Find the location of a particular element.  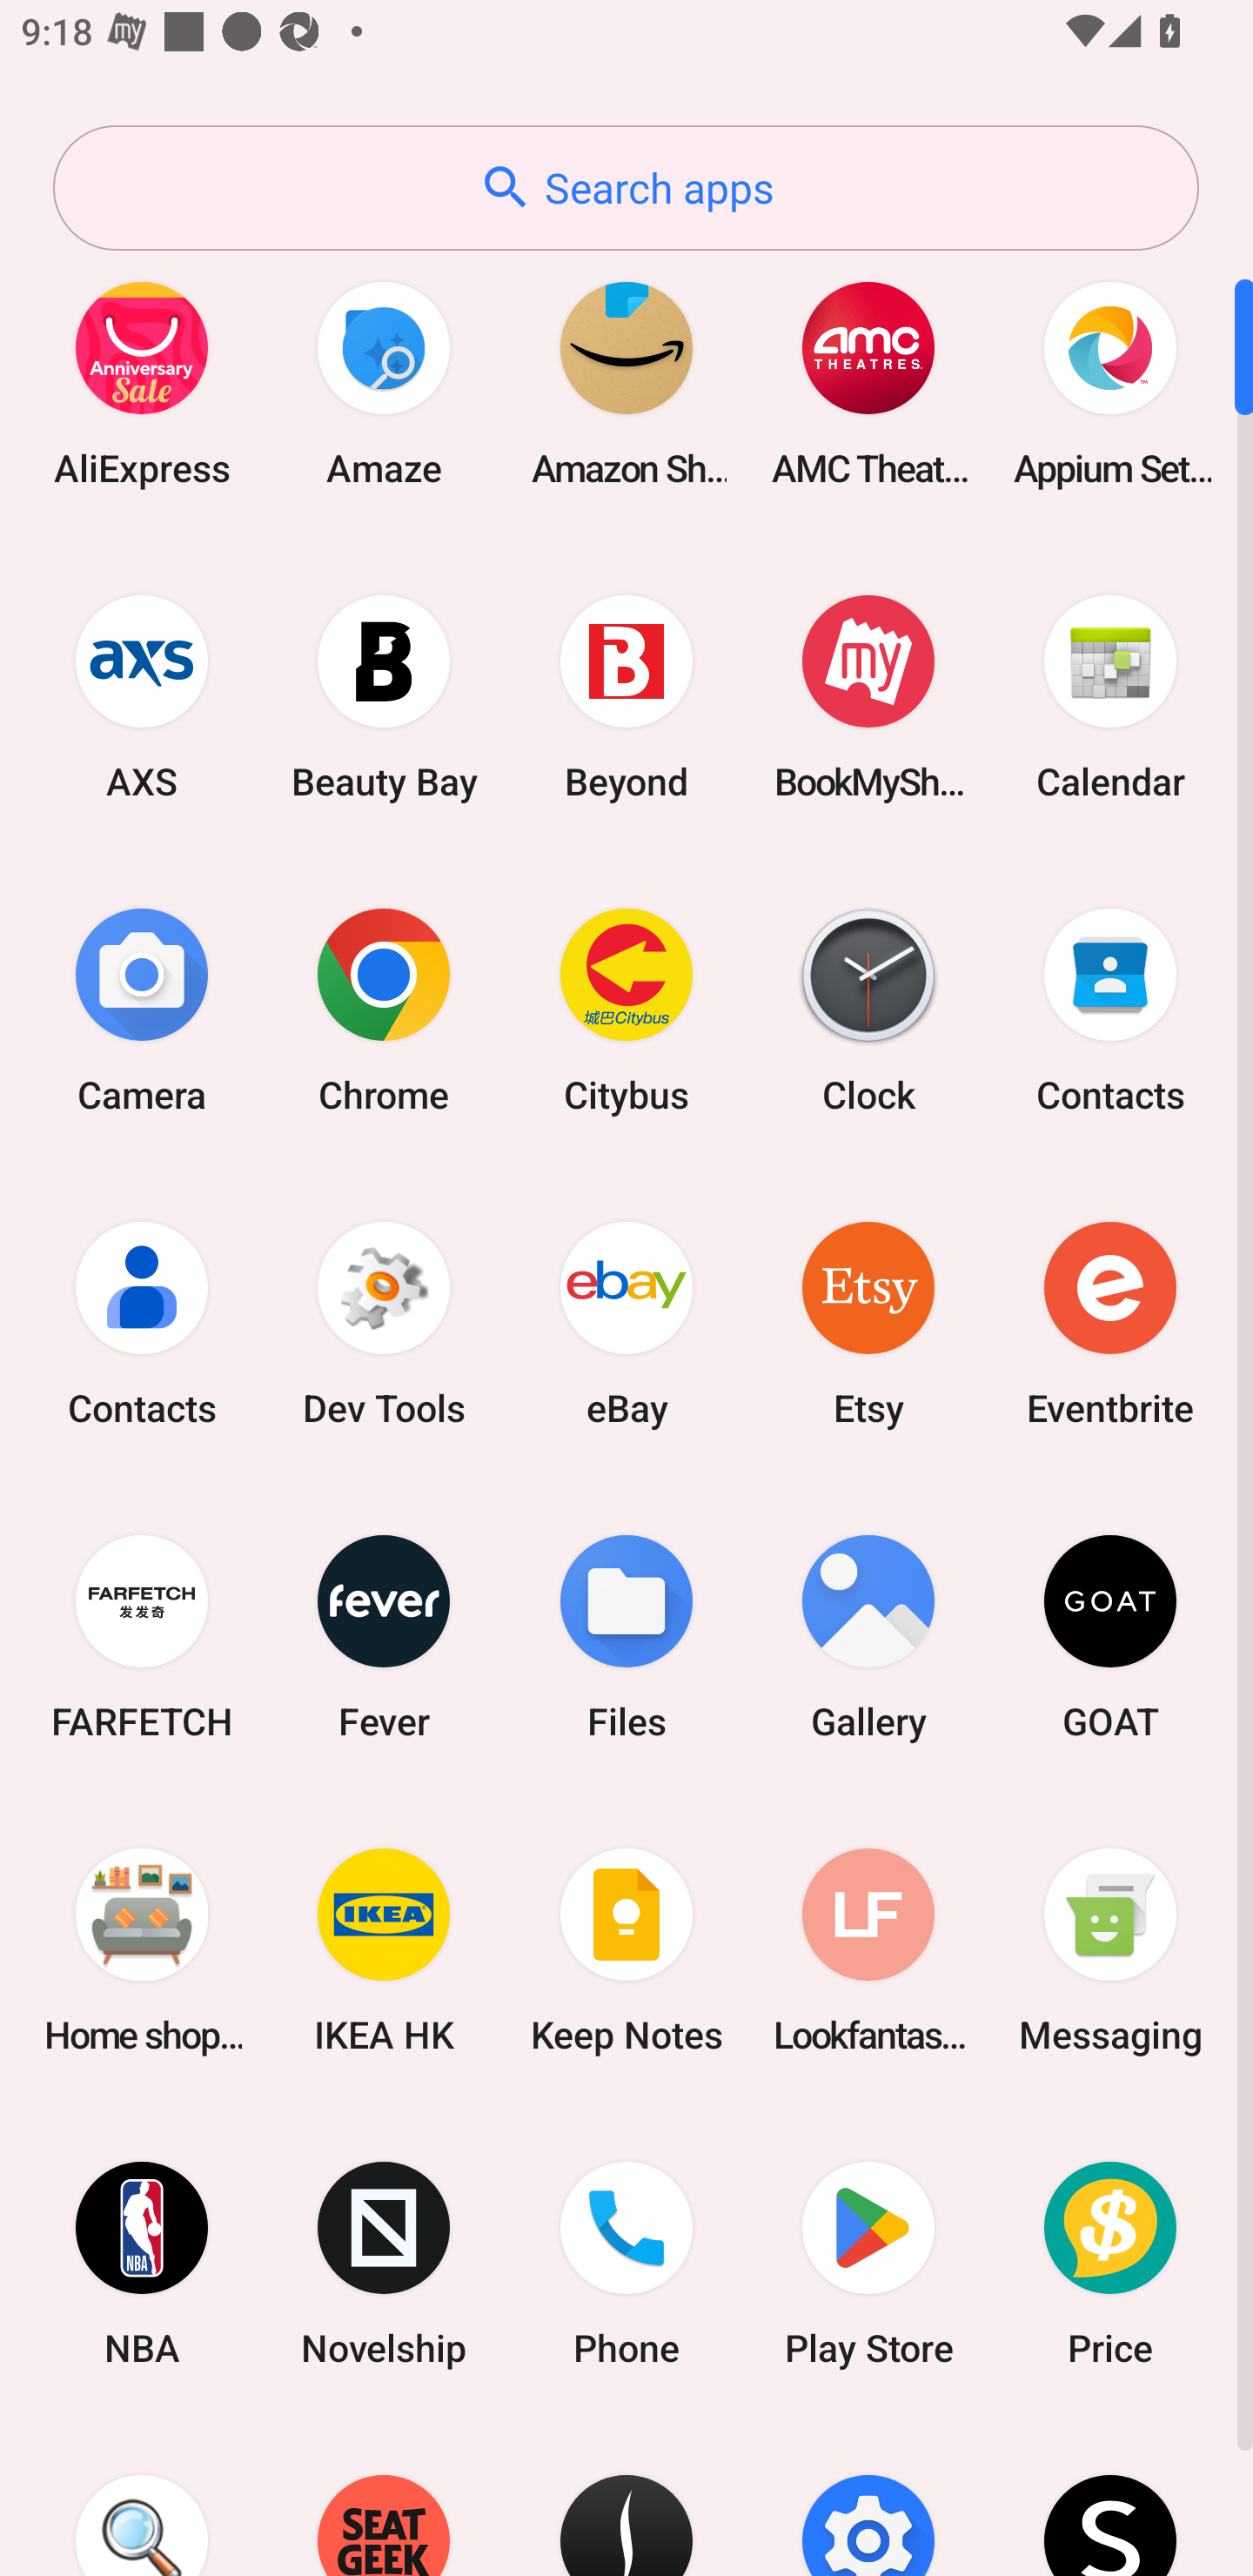

Gallery is located at coordinates (868, 1636).